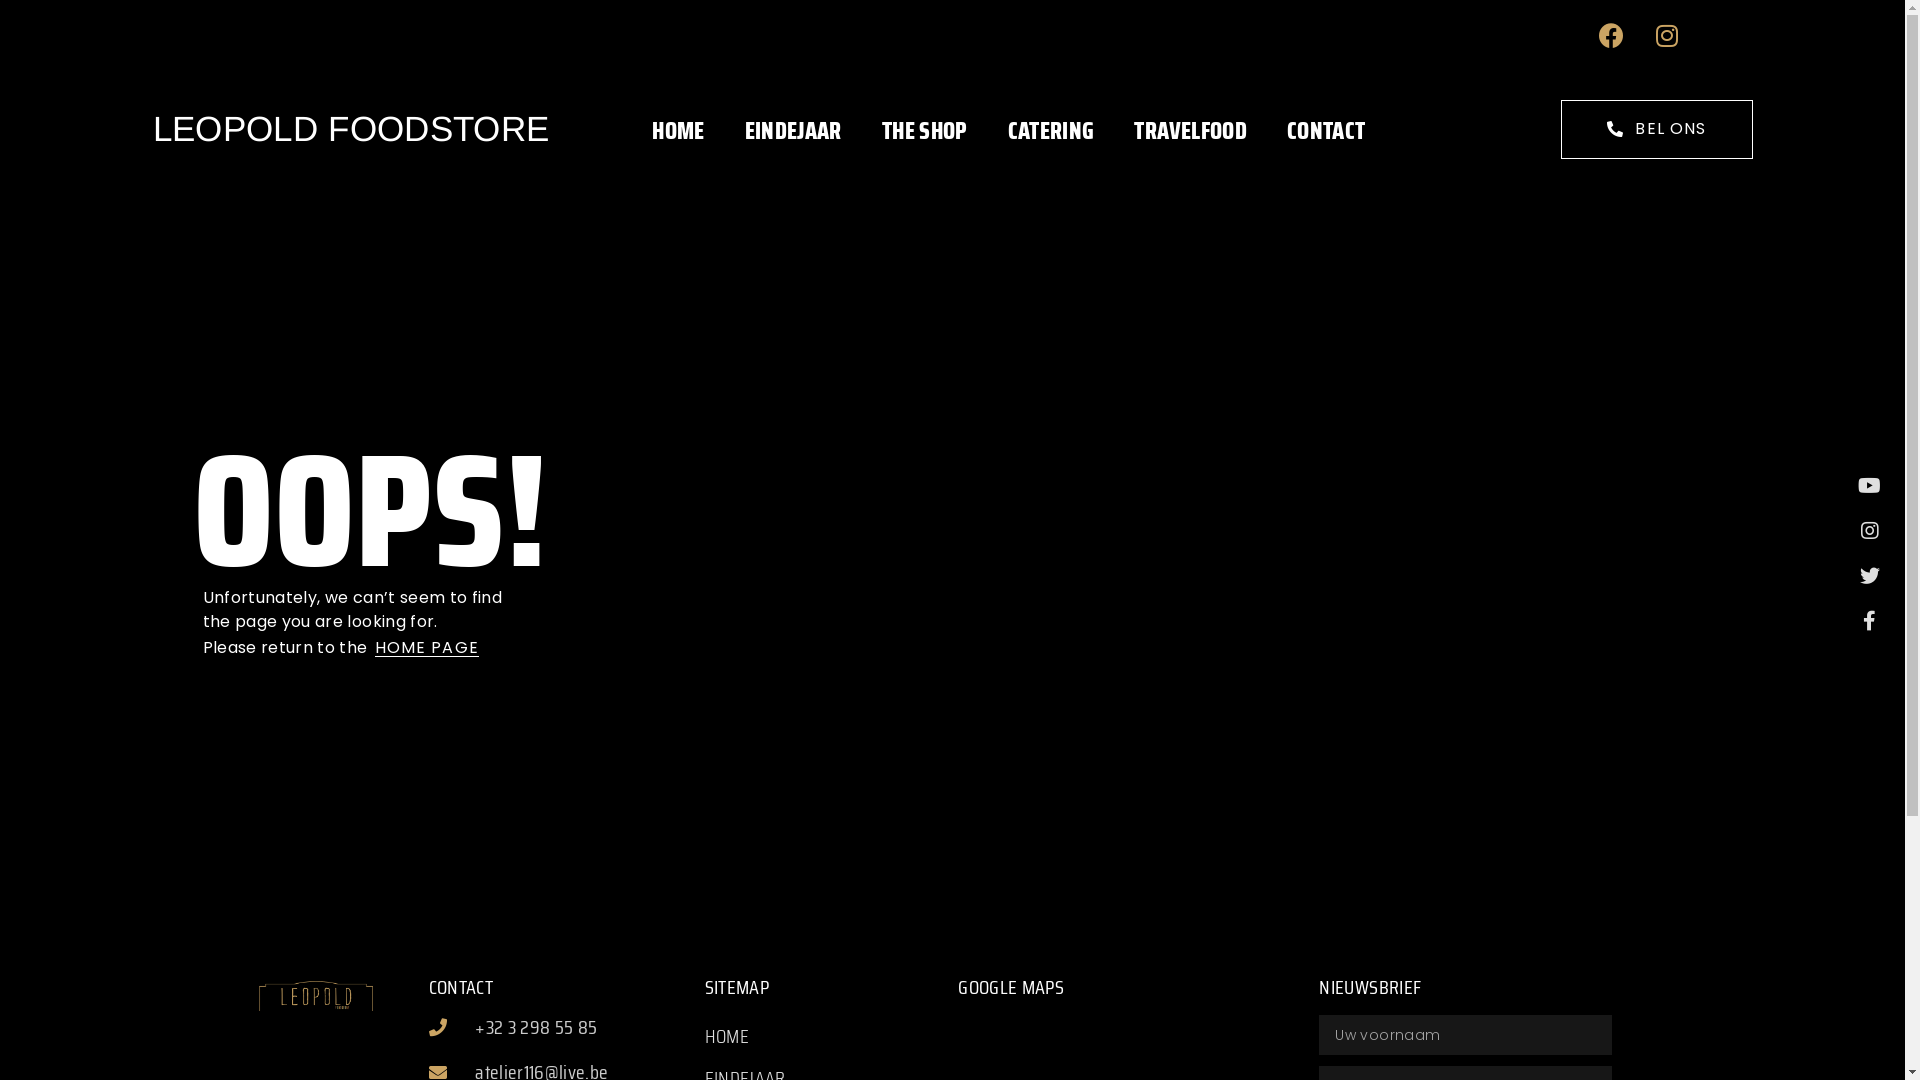  I want to click on HOME PAGE, so click(426, 648).